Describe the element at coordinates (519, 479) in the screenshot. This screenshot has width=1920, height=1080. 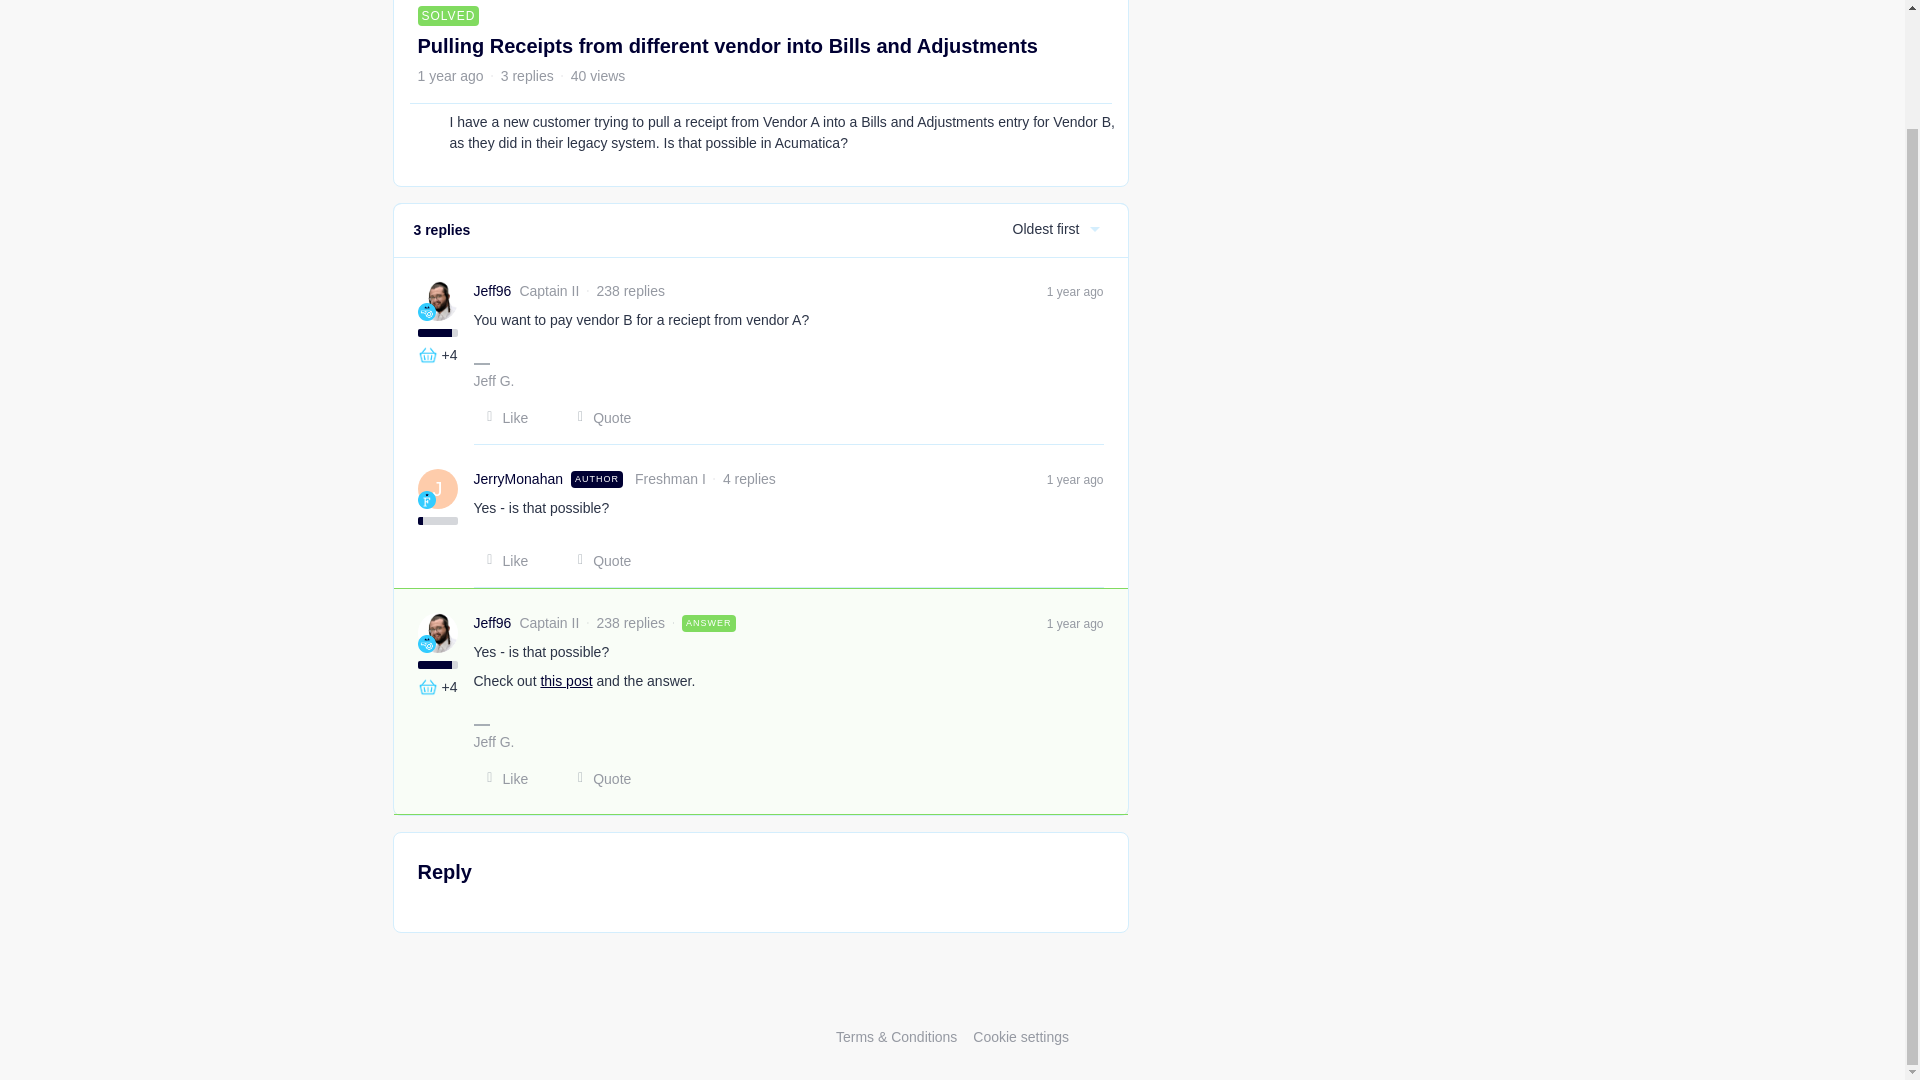
I see `JerryMonahan` at that location.